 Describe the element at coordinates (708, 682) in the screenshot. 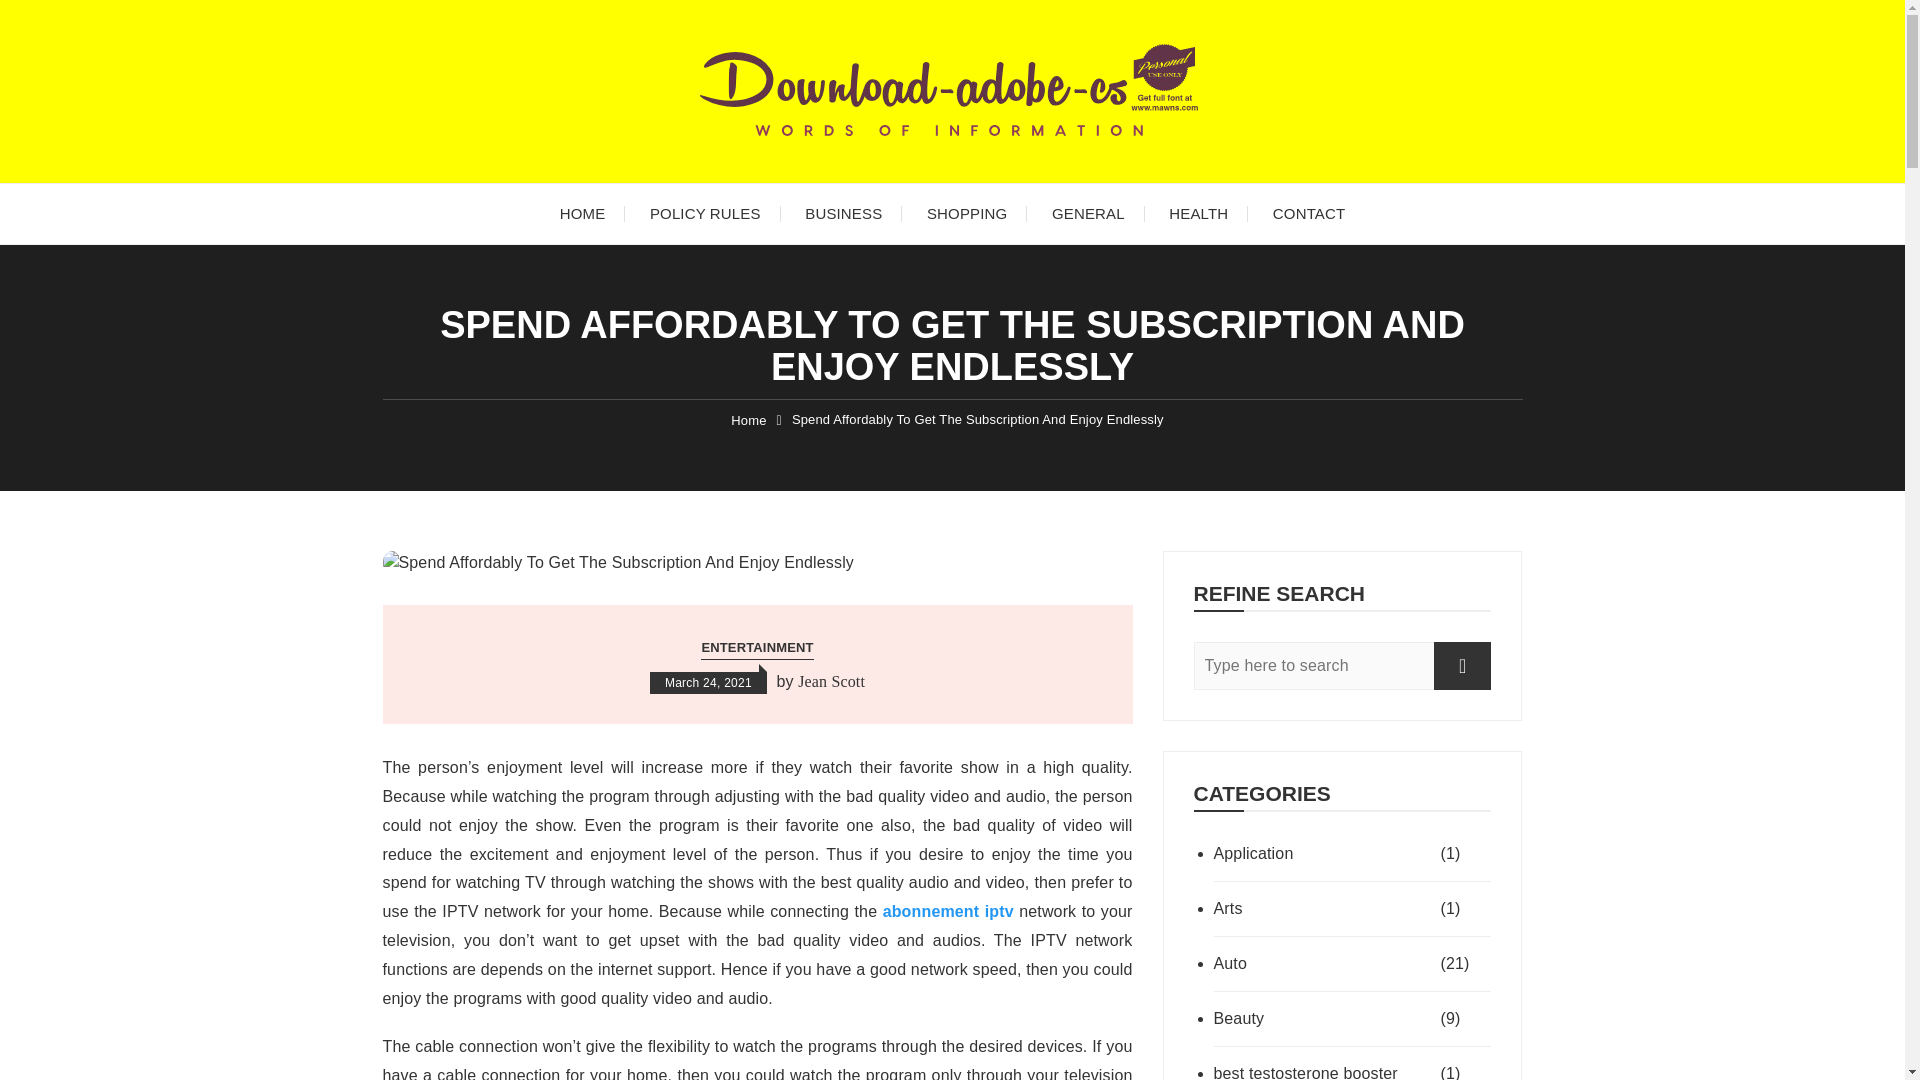

I see `March 24, 2021` at that location.